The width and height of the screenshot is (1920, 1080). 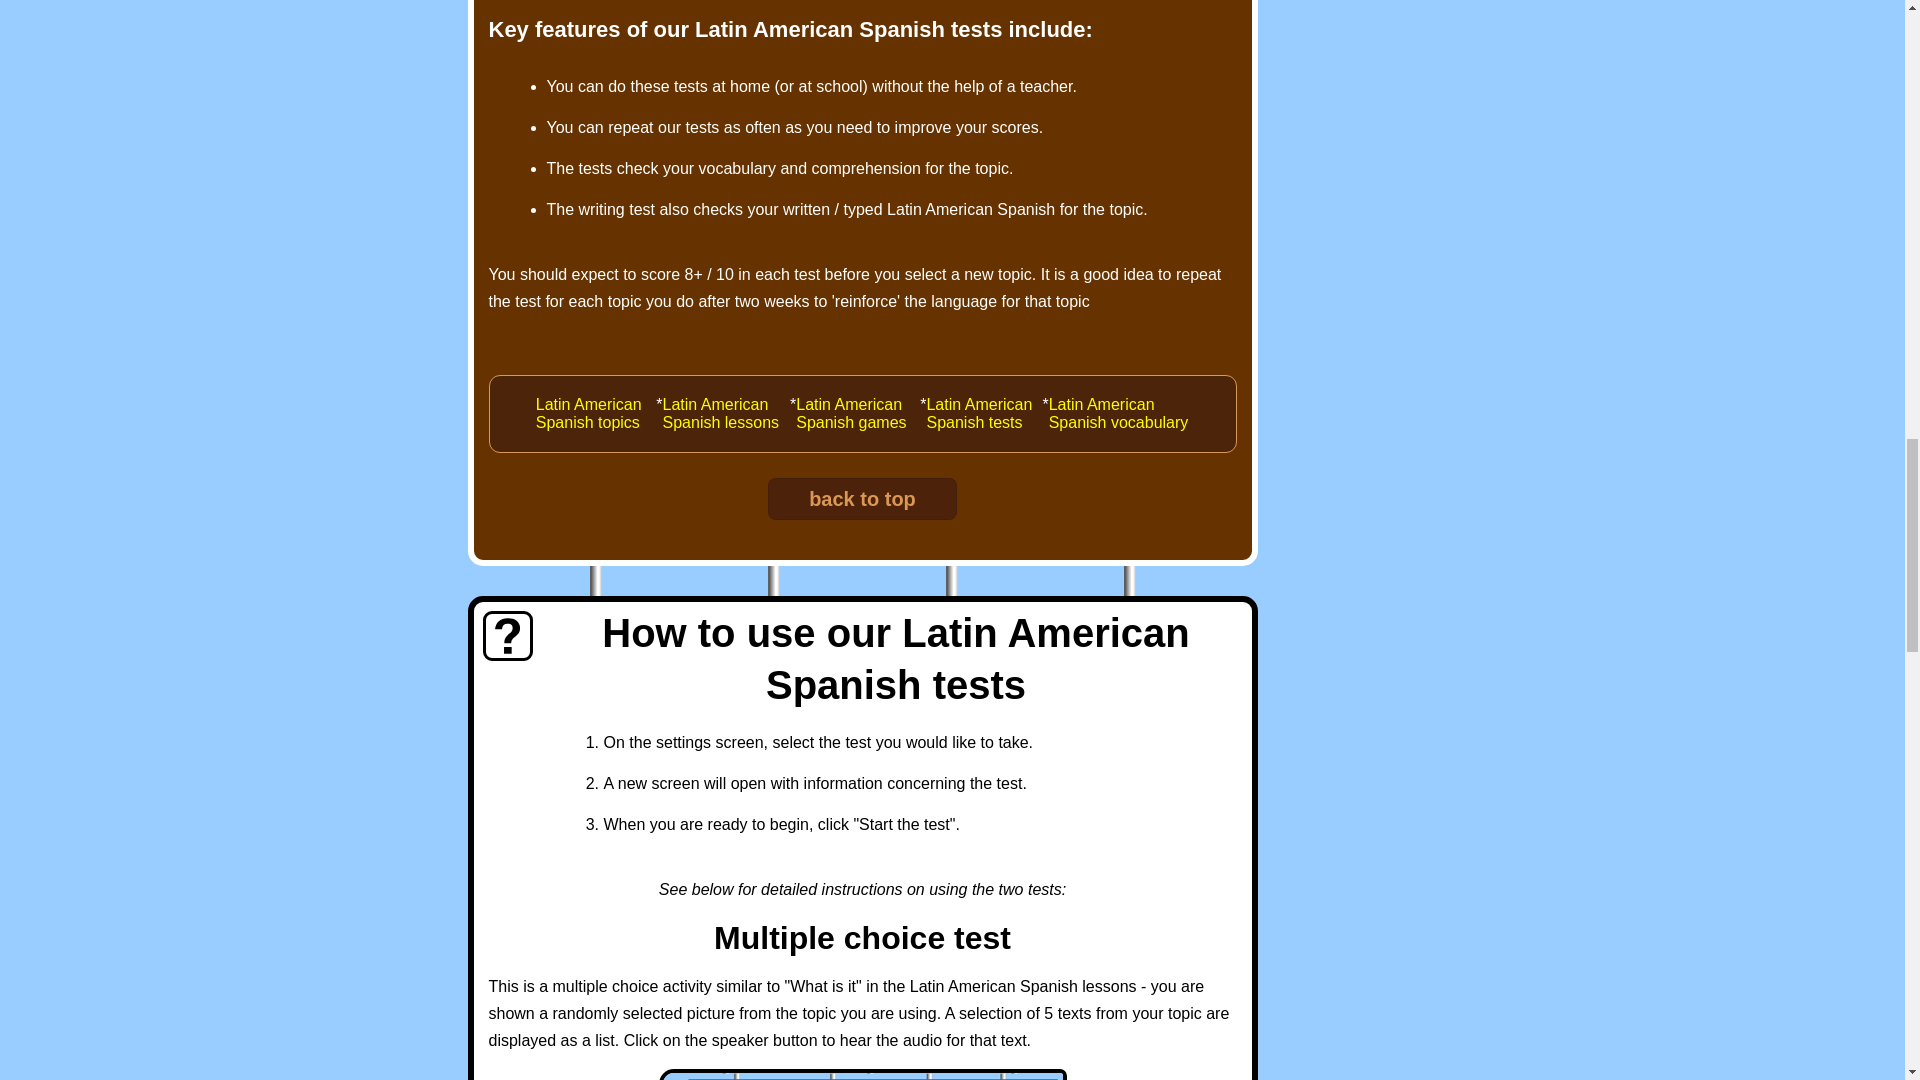 I want to click on Latin American Spanish vocabulary, so click(x=1118, y=414).